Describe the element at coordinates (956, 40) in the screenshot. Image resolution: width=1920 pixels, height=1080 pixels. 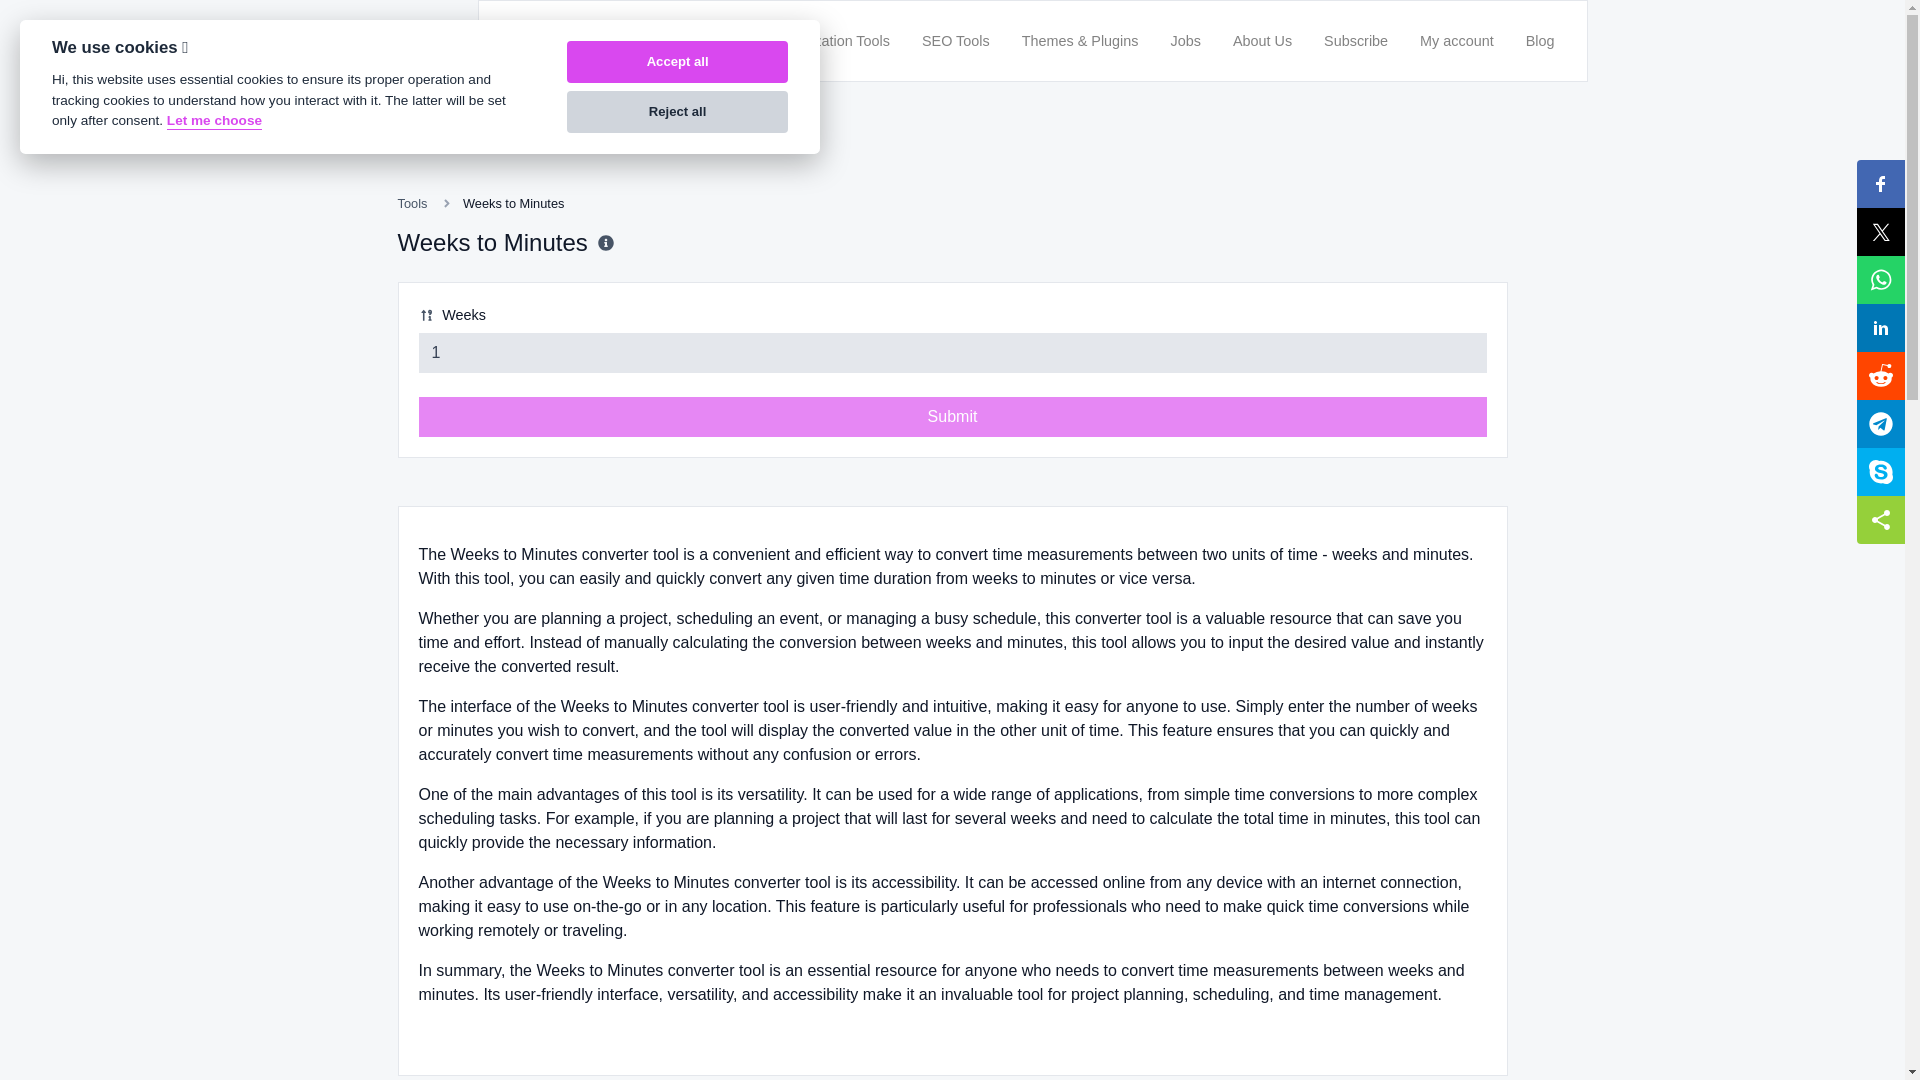
I see `SEO Tools` at that location.